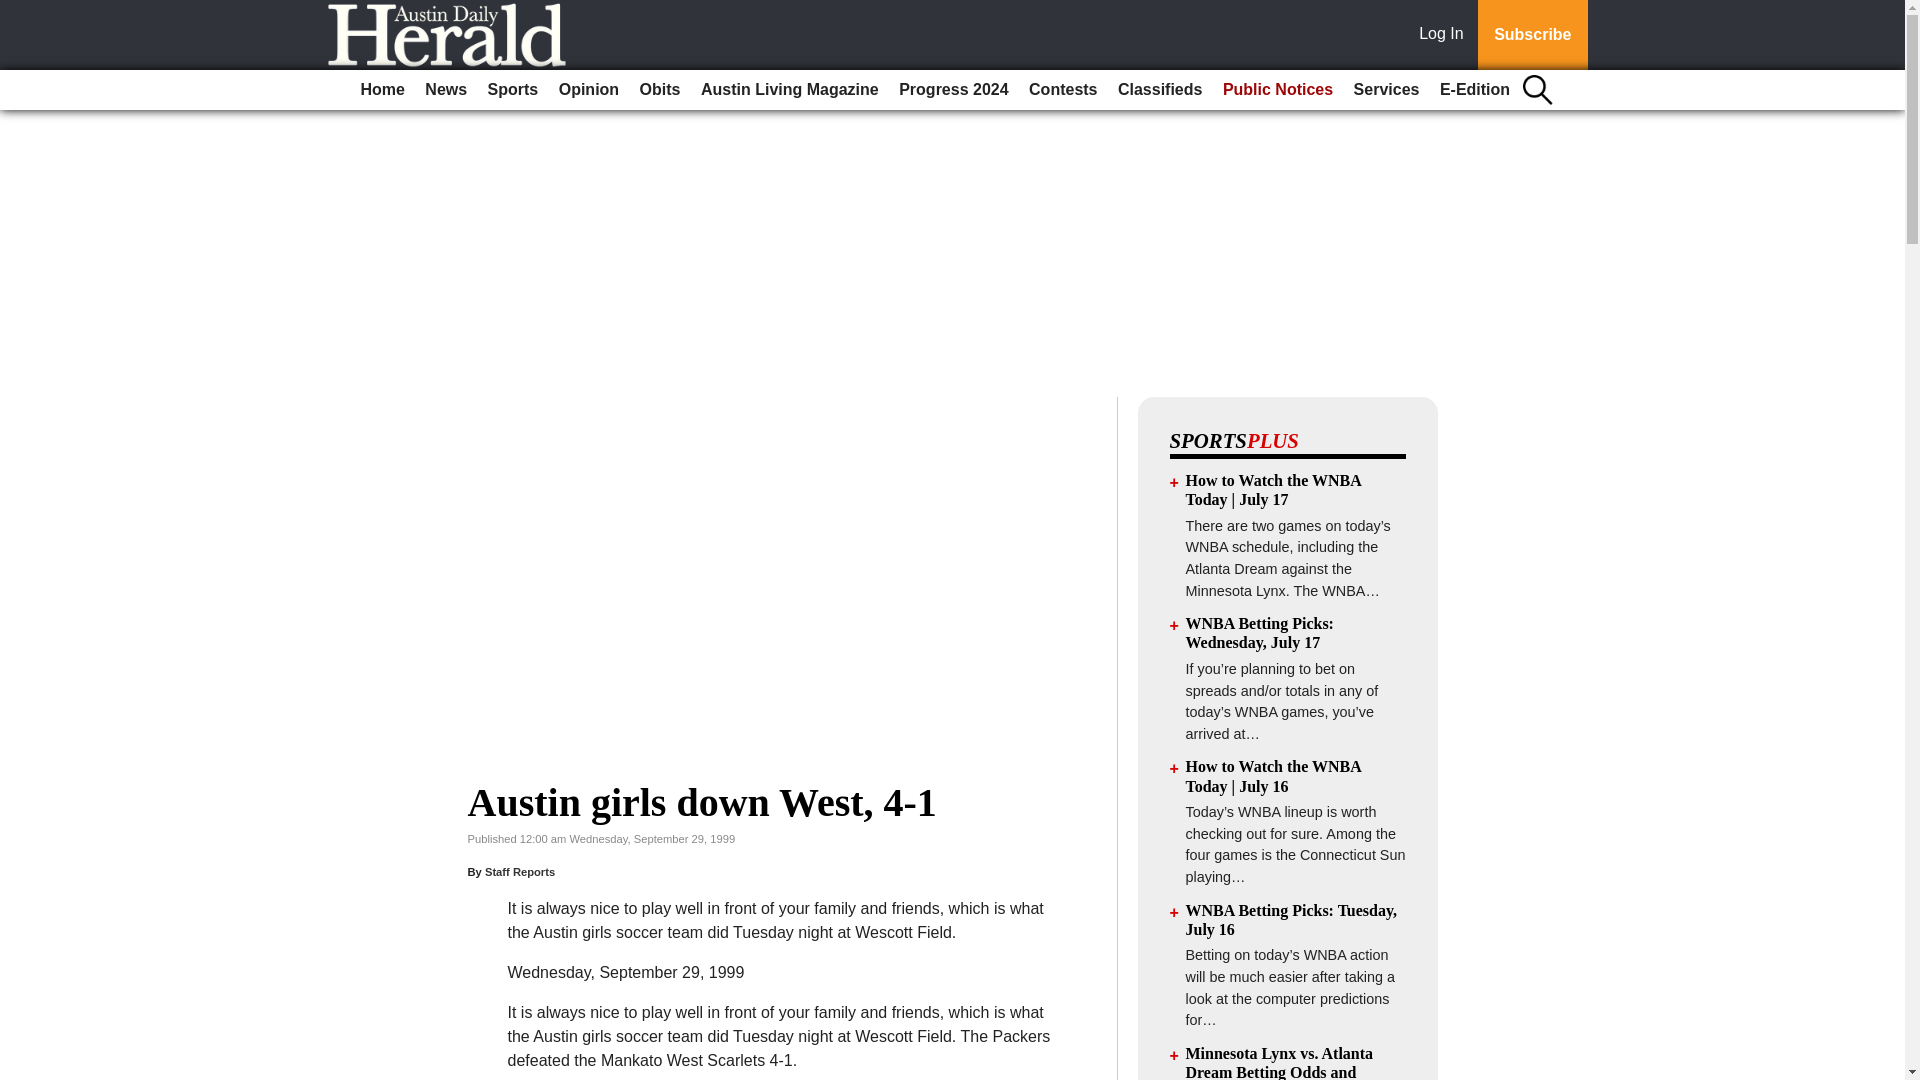  I want to click on Obits, so click(660, 90).